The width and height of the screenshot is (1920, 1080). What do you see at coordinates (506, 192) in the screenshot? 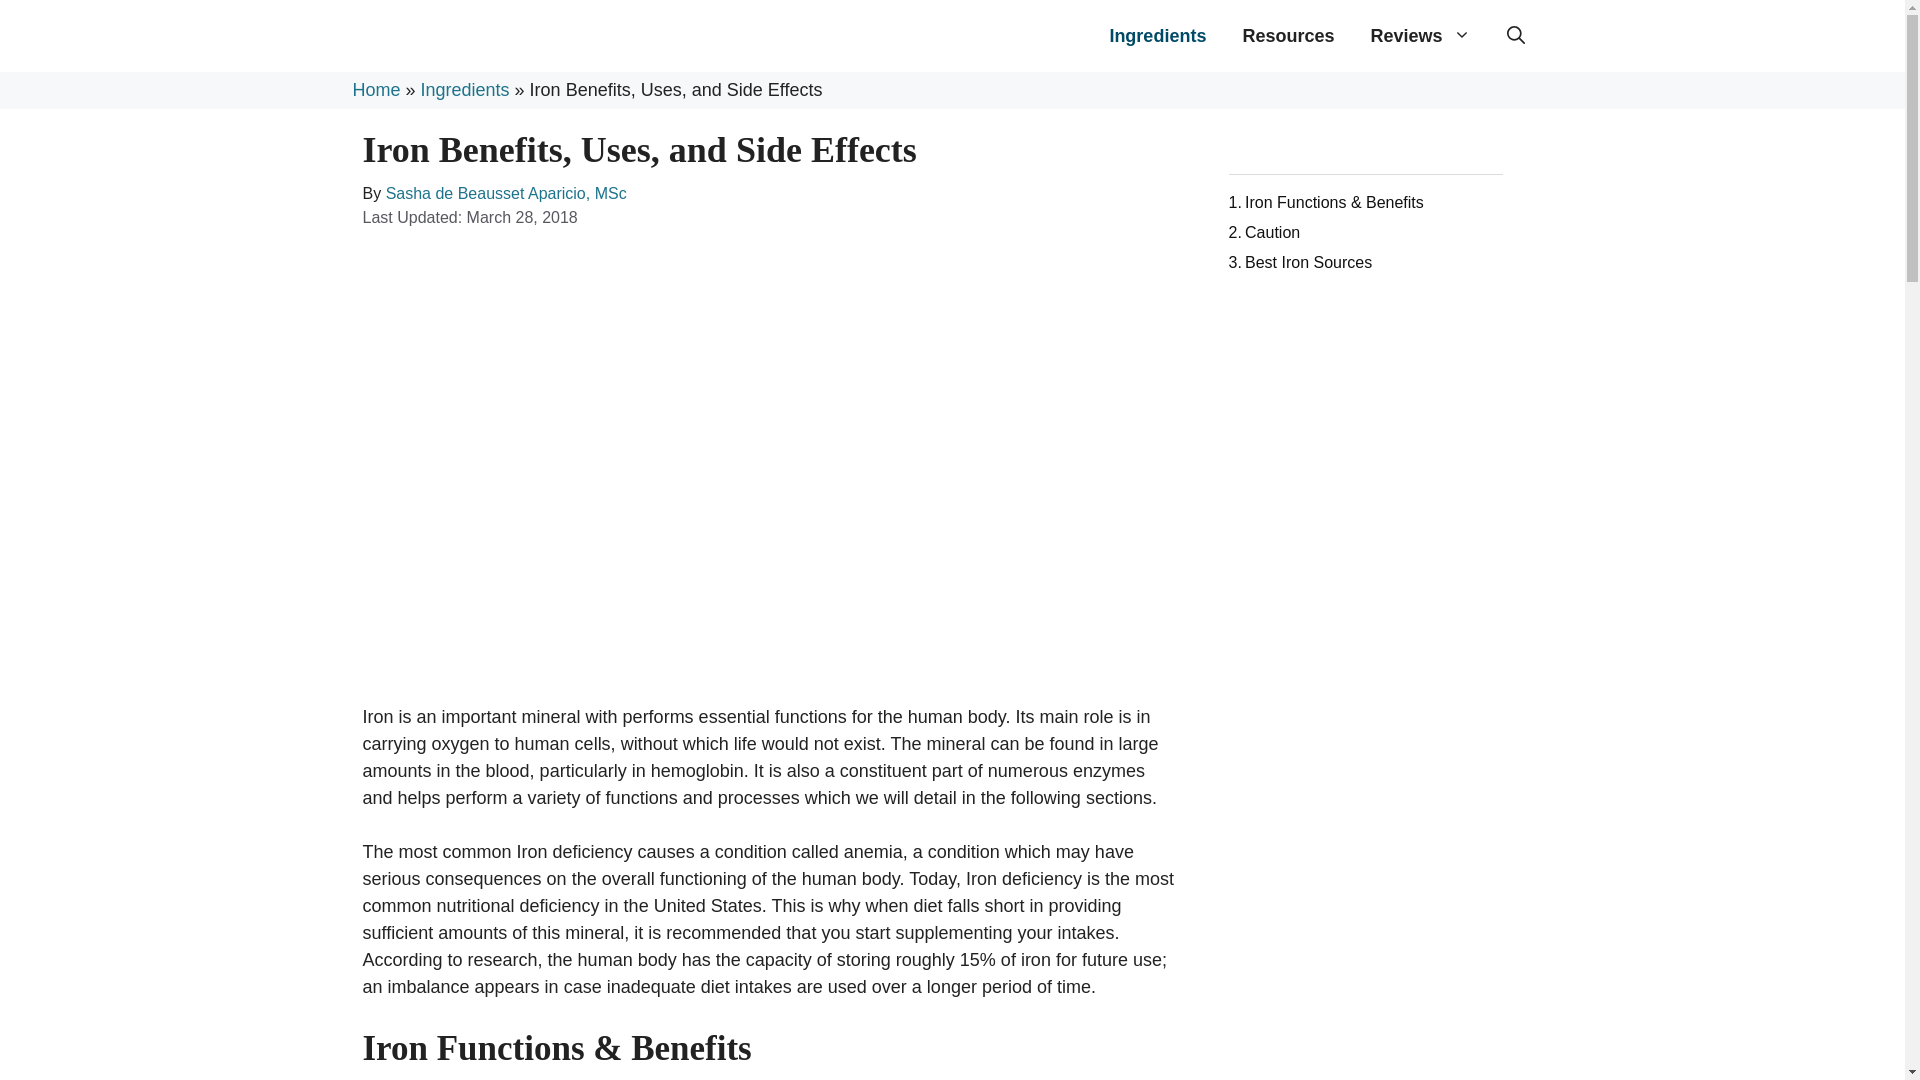
I see `Sasha de Beausset Aparicio, MSc` at bounding box center [506, 192].